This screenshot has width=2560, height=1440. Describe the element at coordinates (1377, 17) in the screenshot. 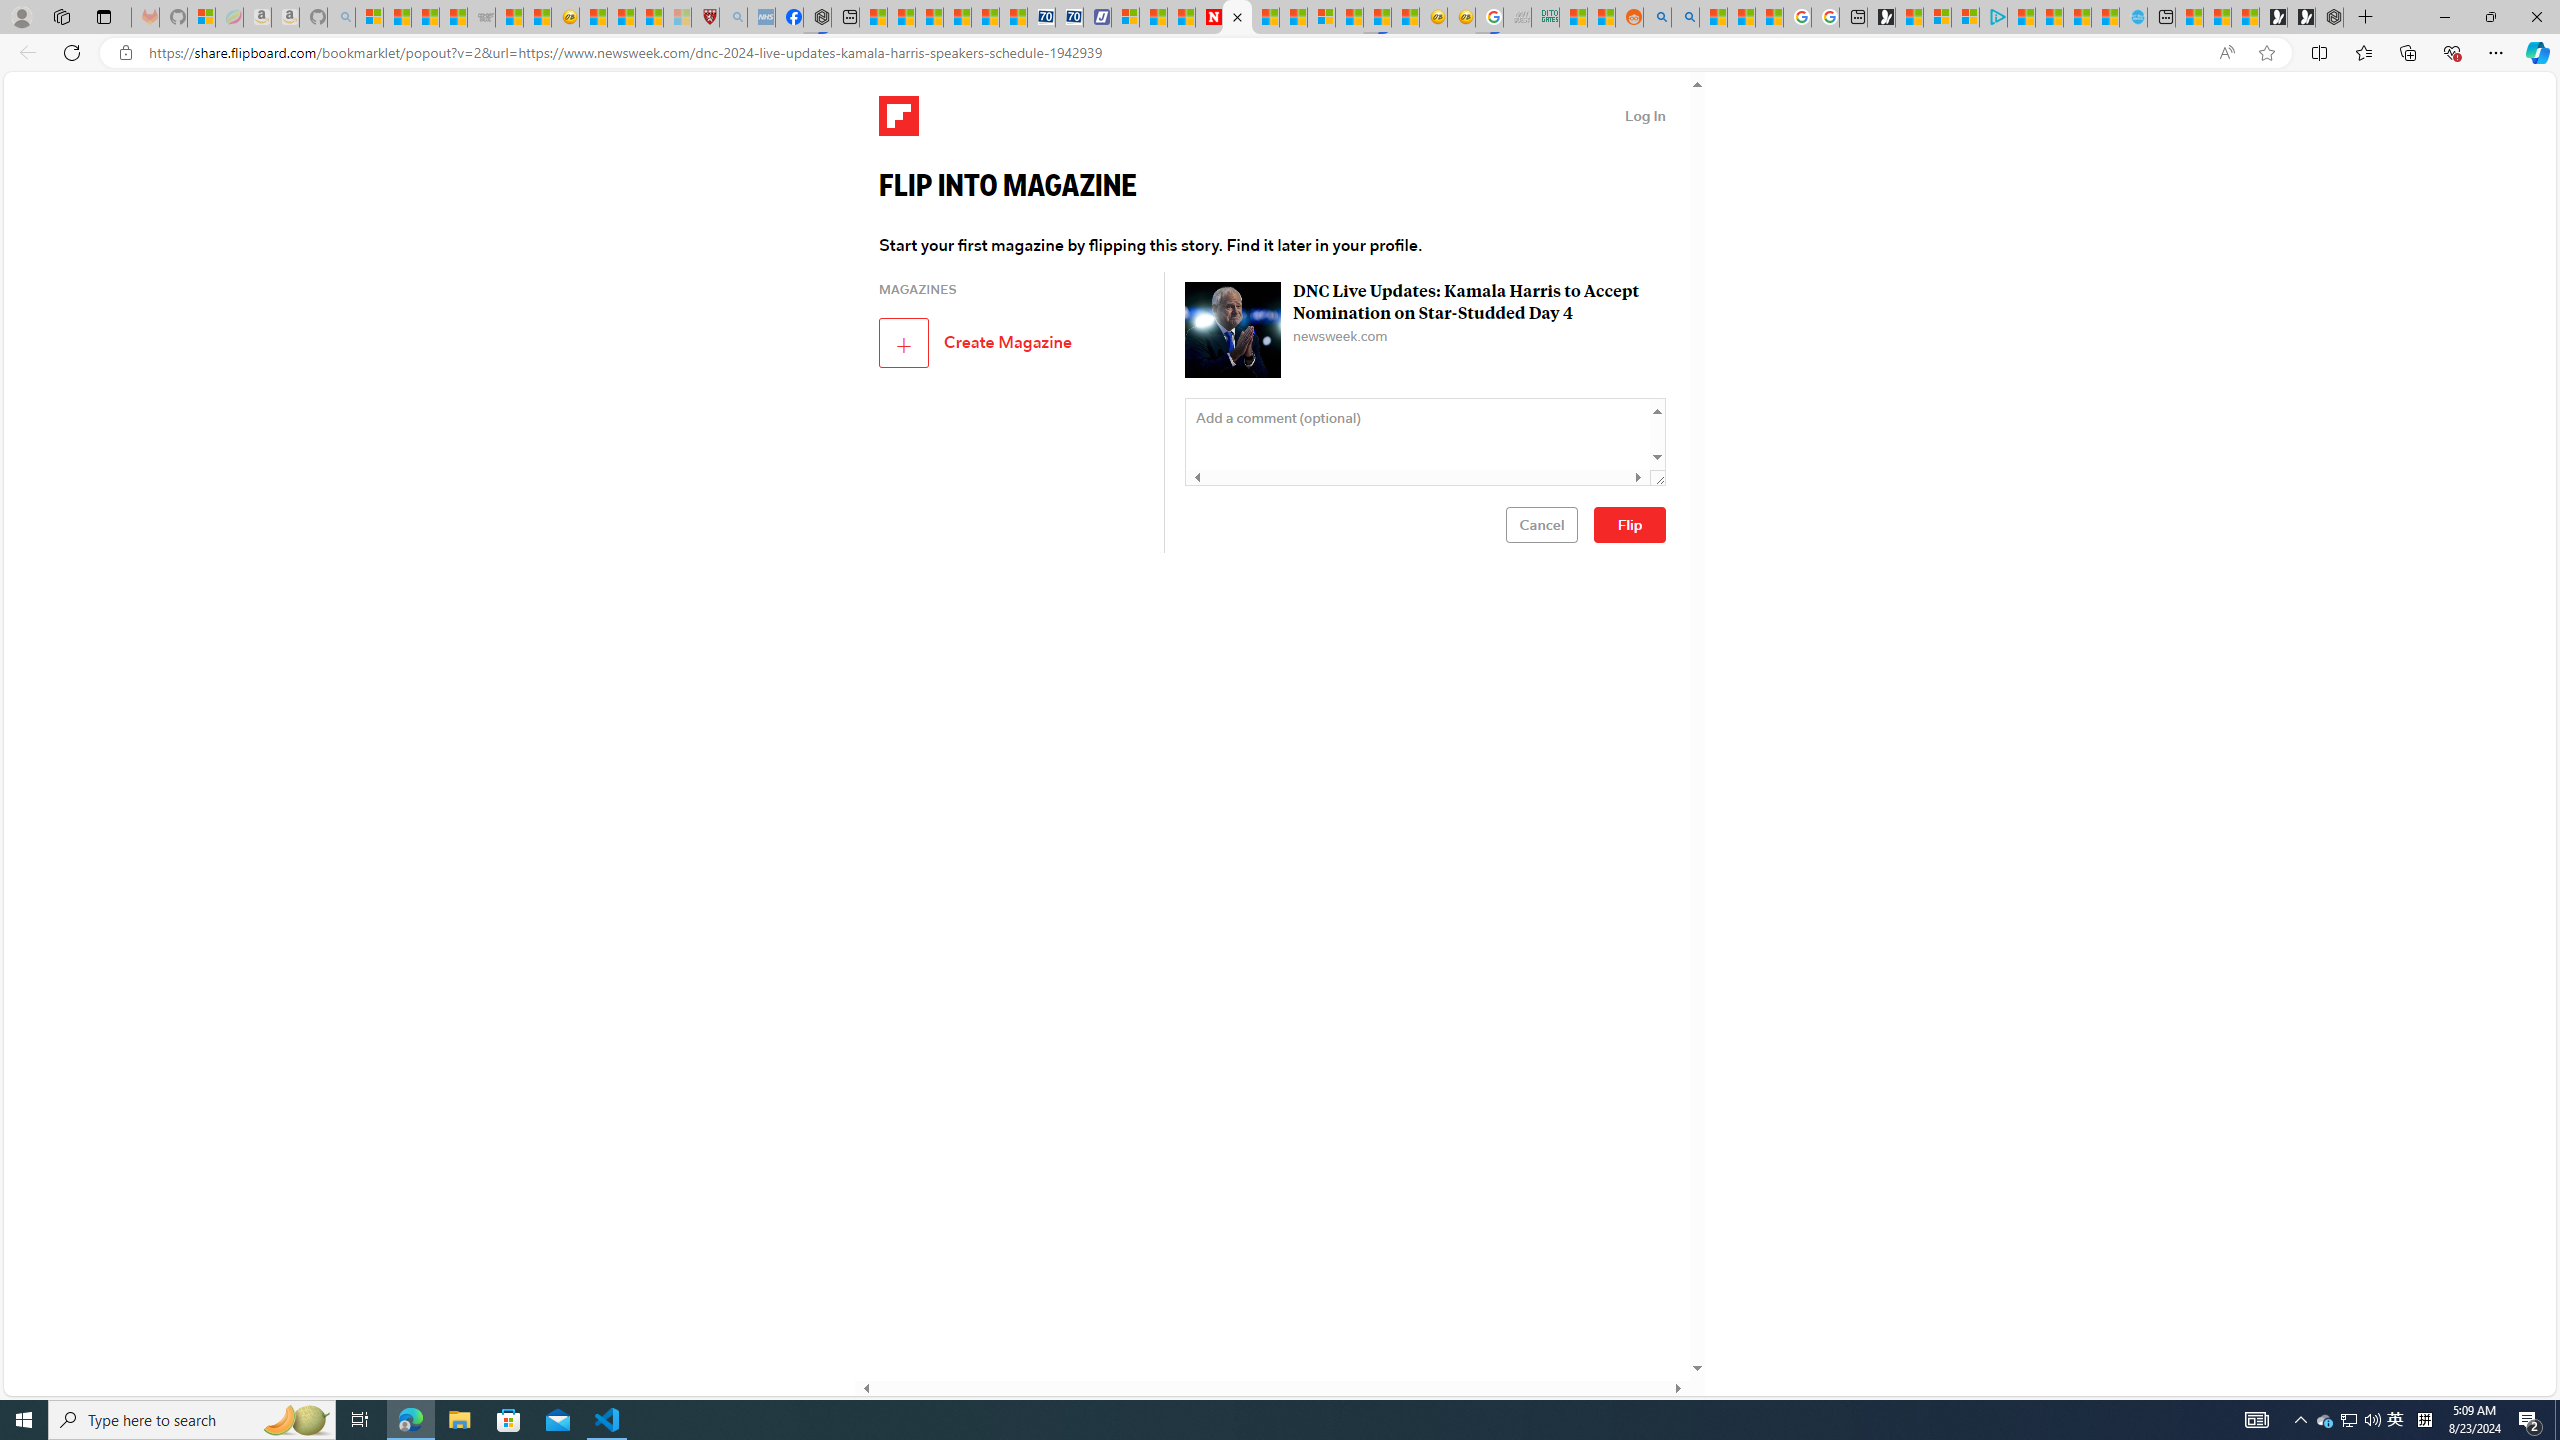

I see `MSN` at that location.